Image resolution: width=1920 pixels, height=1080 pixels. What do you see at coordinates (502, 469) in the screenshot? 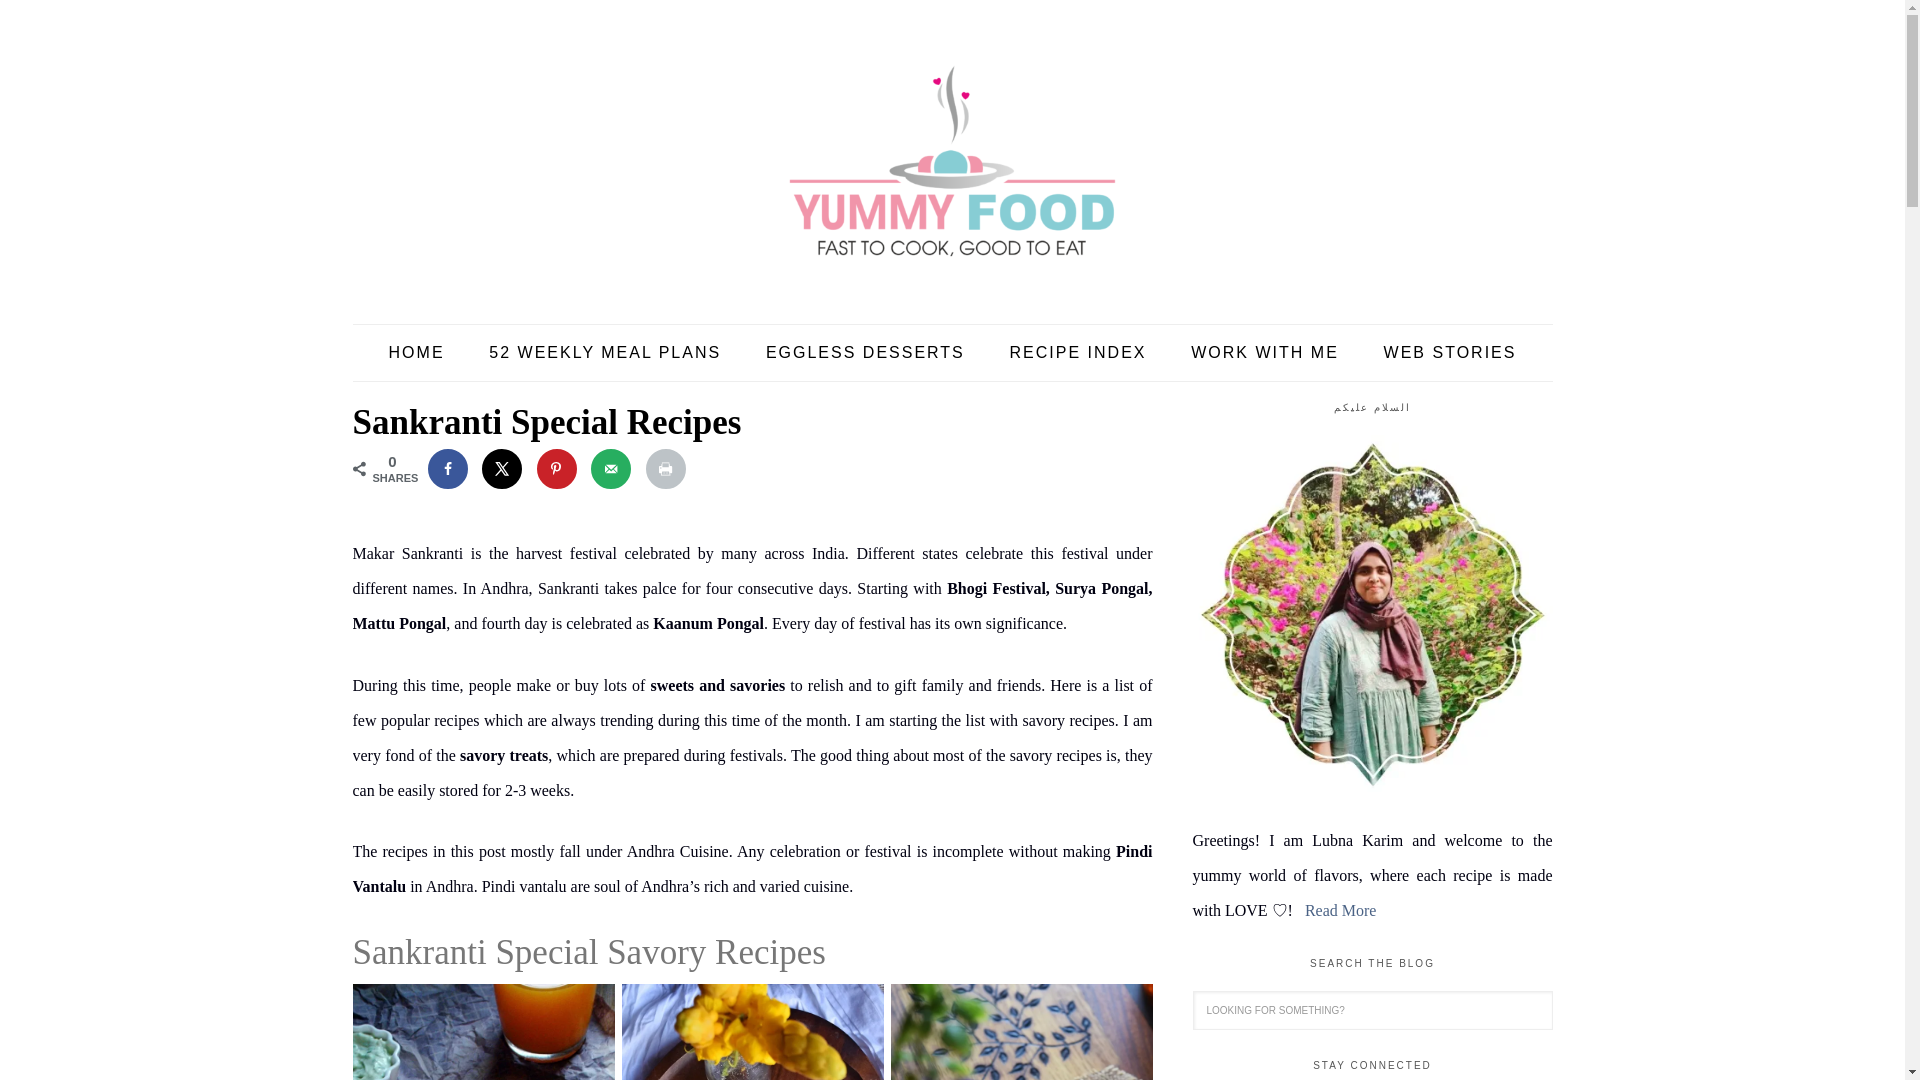
I see `Share on X` at bounding box center [502, 469].